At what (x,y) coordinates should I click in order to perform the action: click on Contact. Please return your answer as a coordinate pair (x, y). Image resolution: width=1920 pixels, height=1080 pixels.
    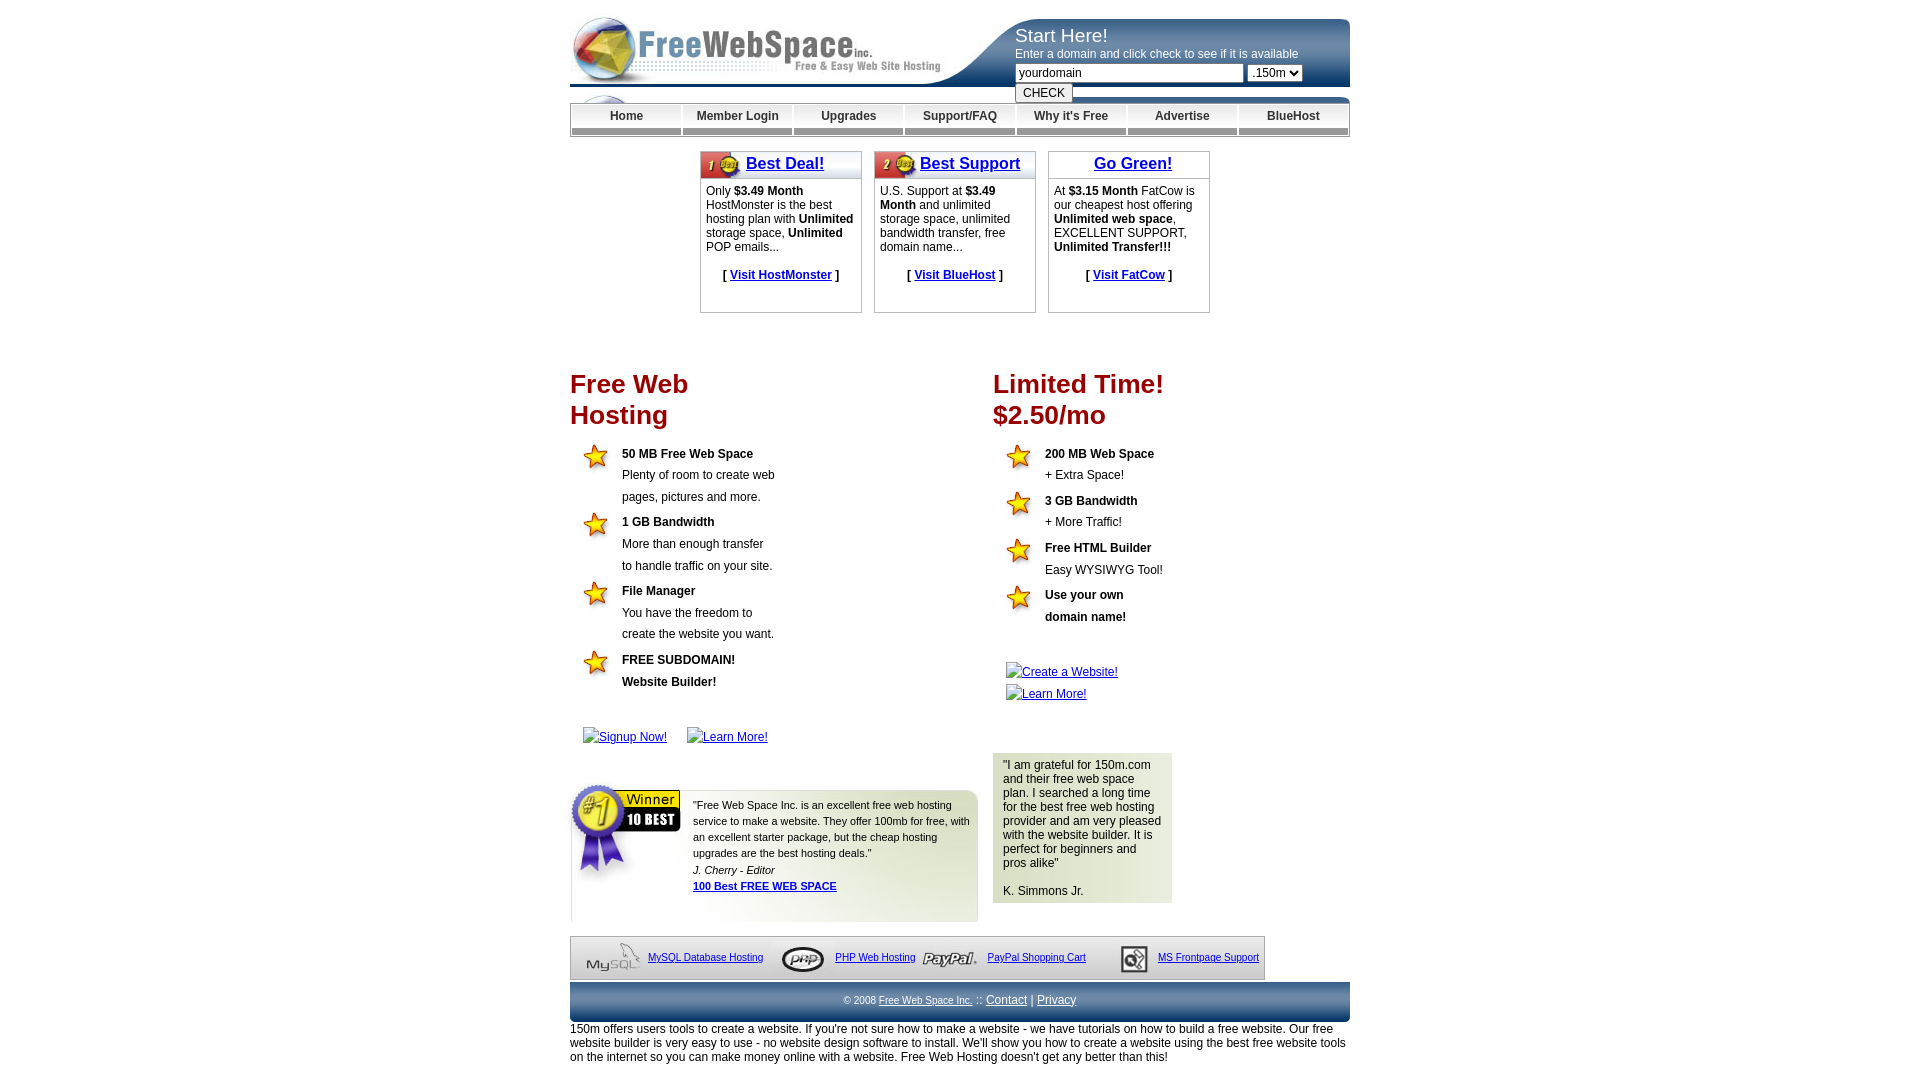
    Looking at the image, I should click on (1006, 1000).